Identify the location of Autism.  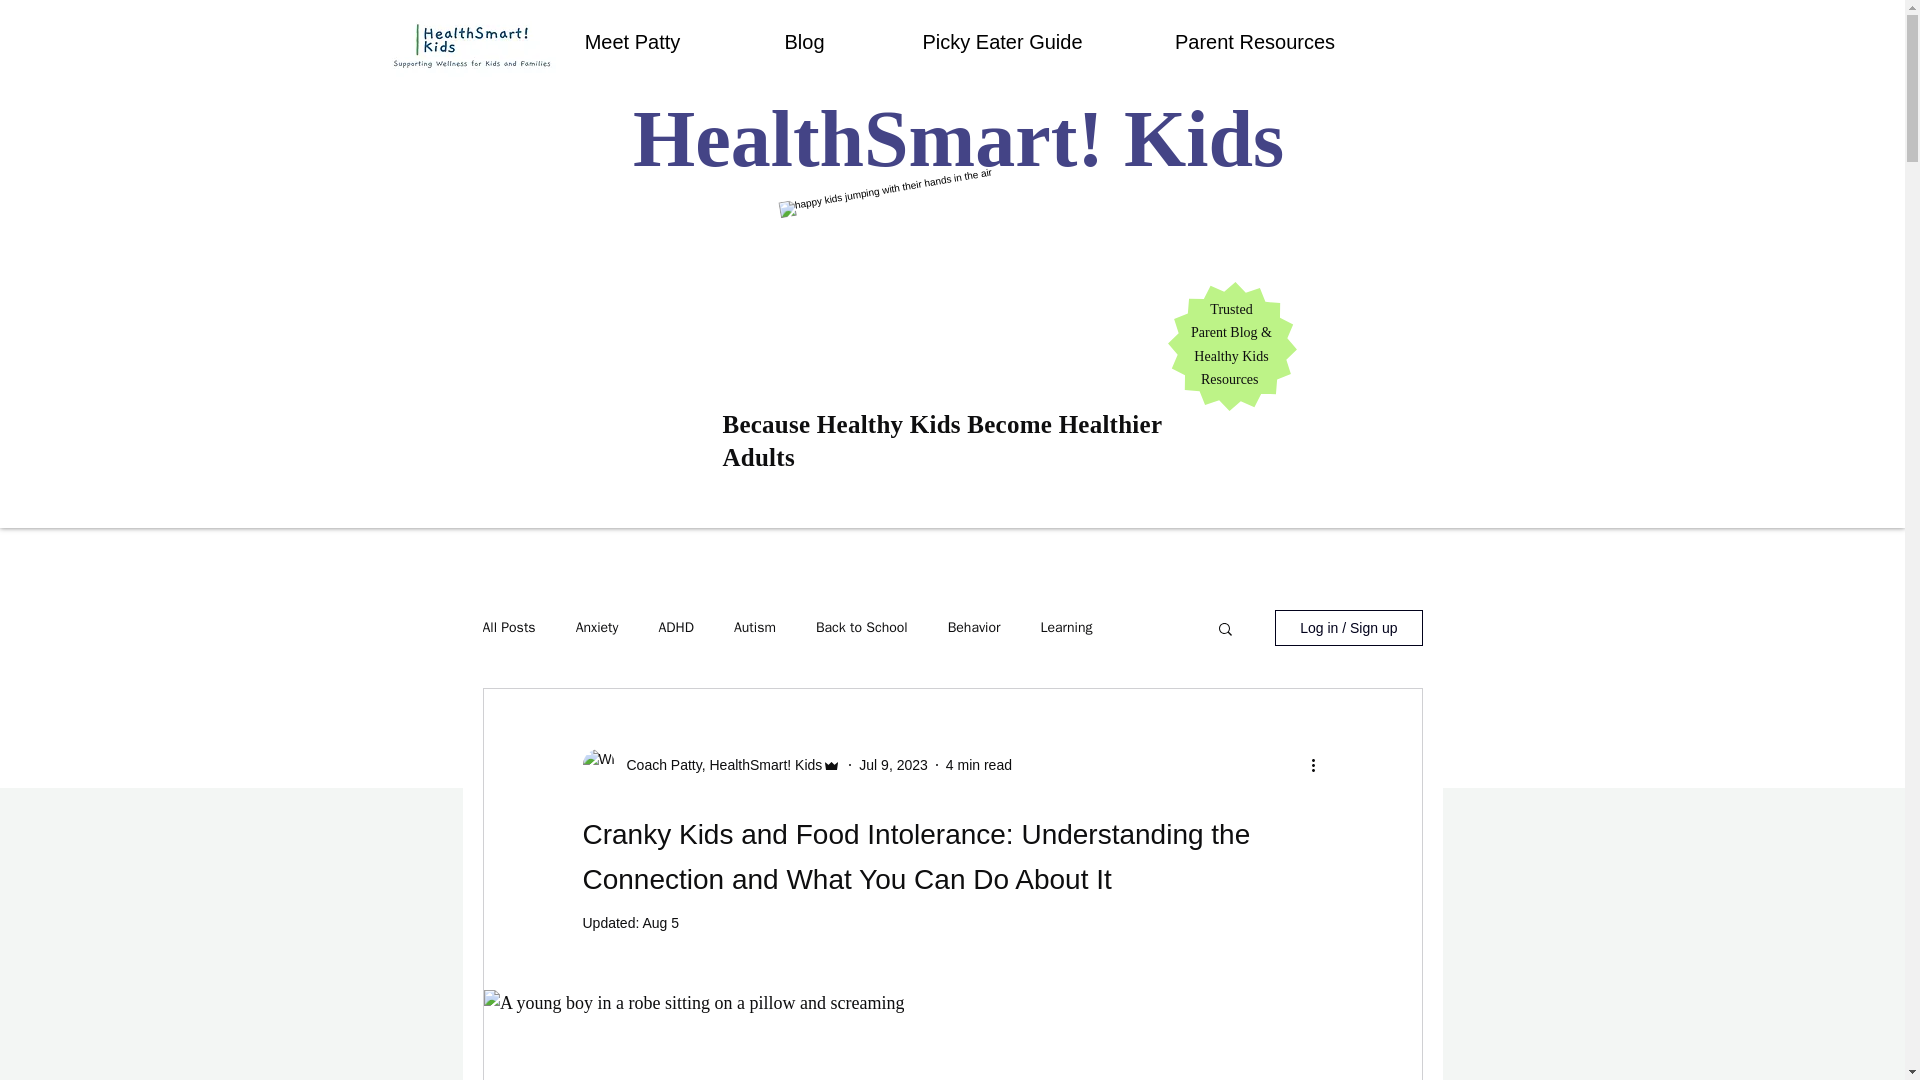
(754, 628).